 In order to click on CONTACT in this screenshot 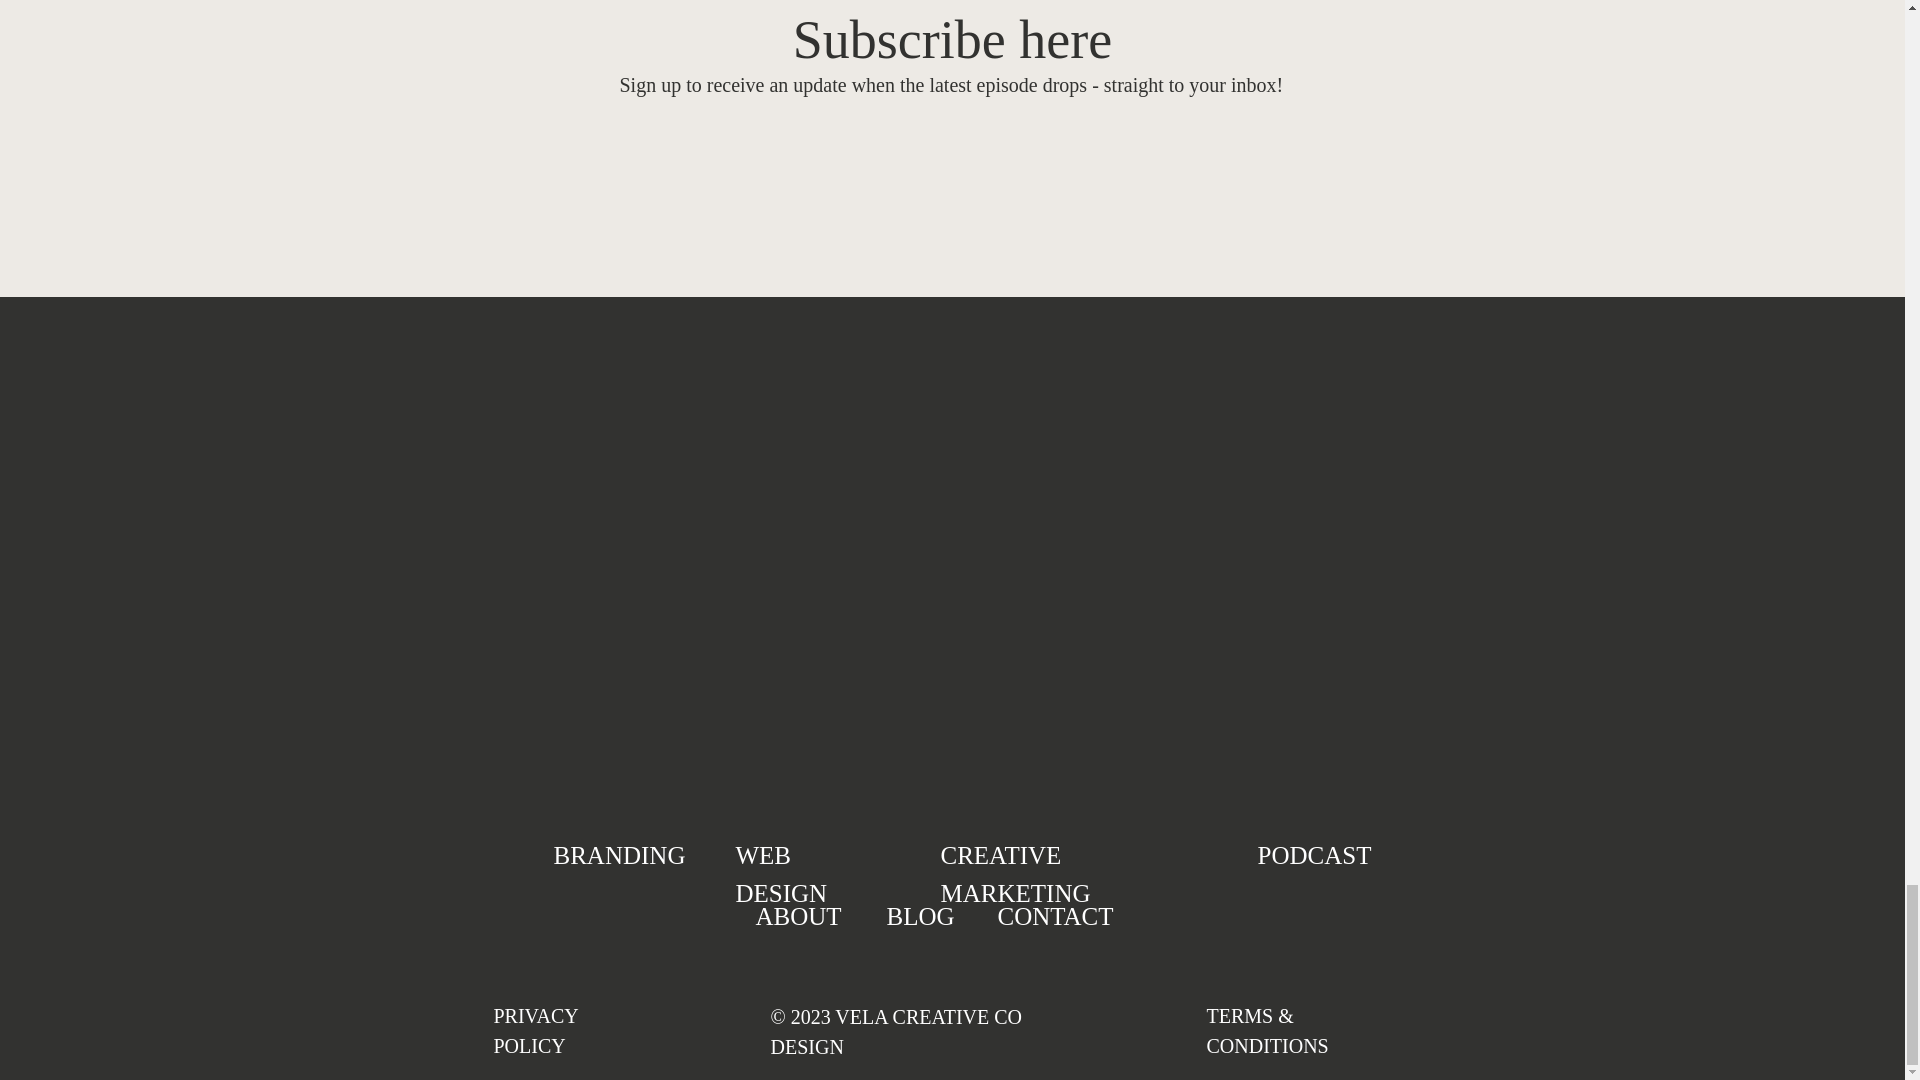, I will do `click(1047, 910)`.